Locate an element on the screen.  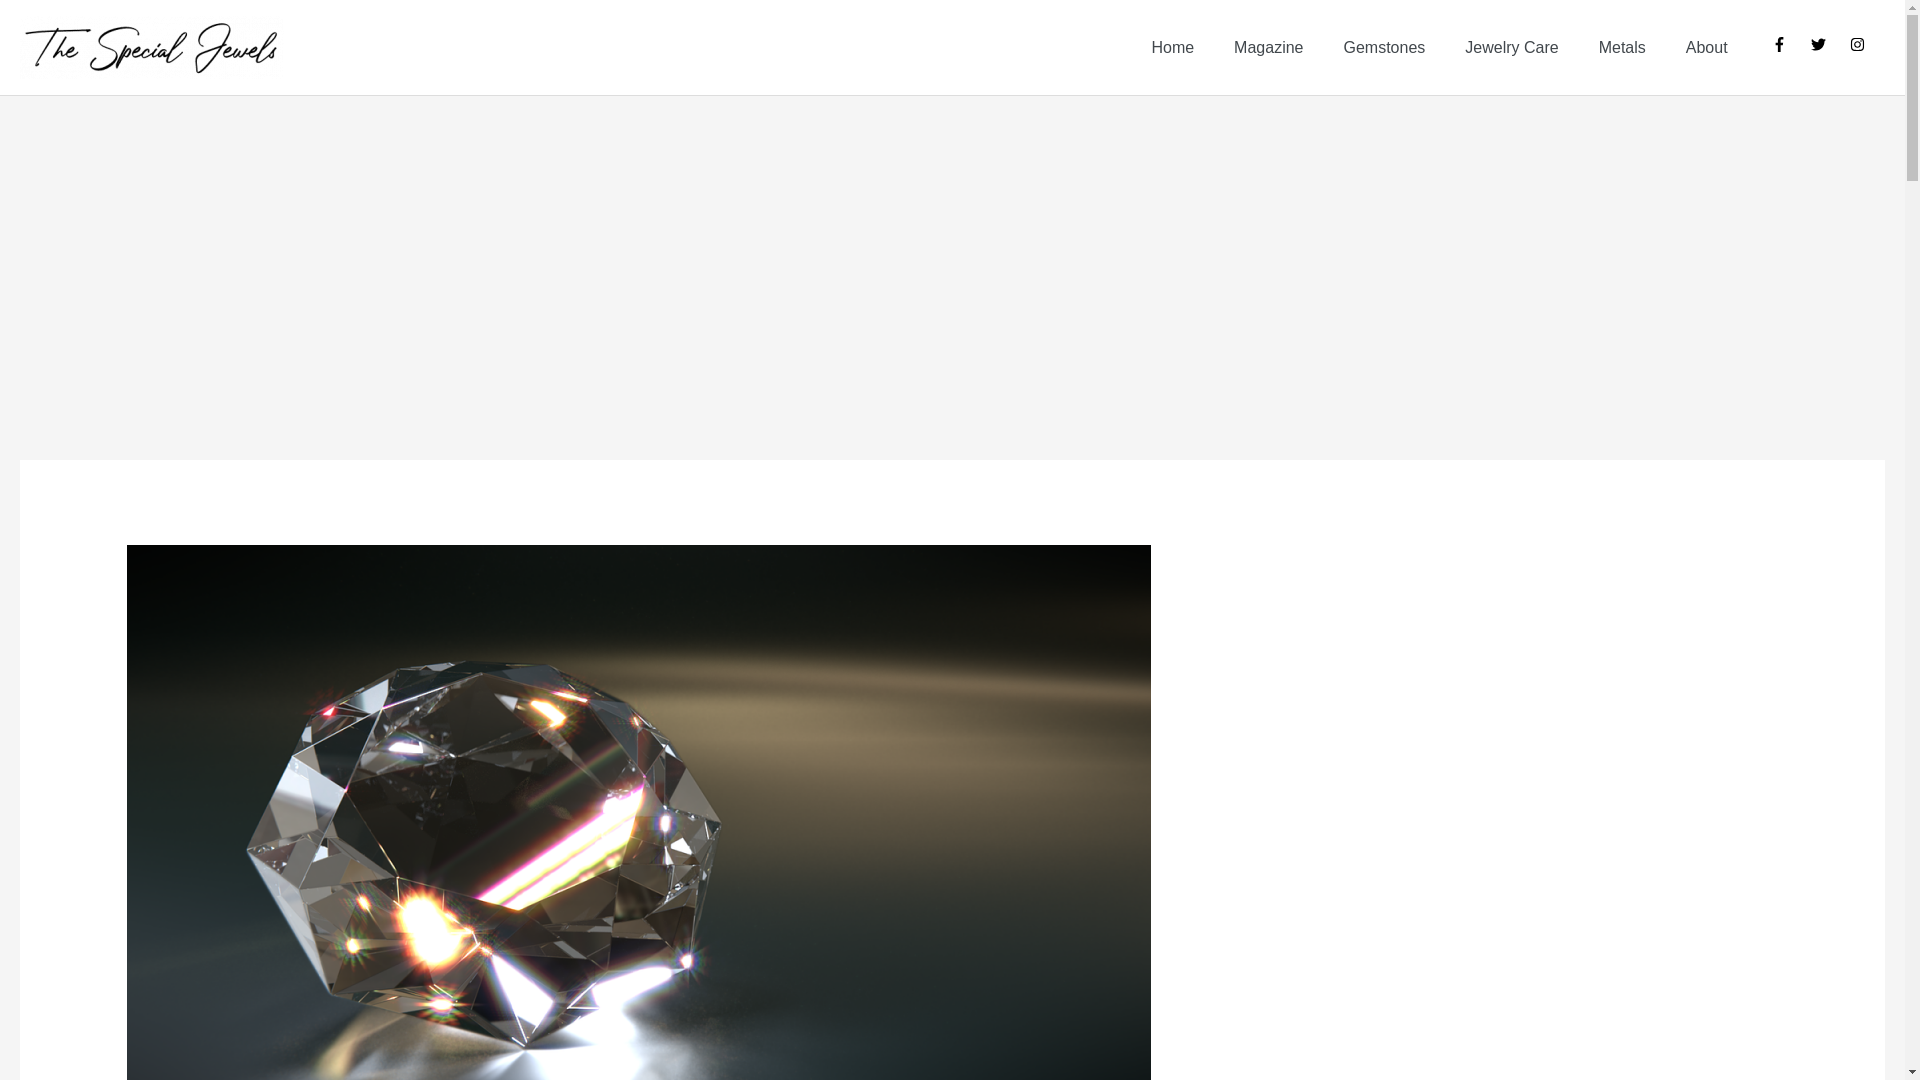
Magazine is located at coordinates (1268, 48).